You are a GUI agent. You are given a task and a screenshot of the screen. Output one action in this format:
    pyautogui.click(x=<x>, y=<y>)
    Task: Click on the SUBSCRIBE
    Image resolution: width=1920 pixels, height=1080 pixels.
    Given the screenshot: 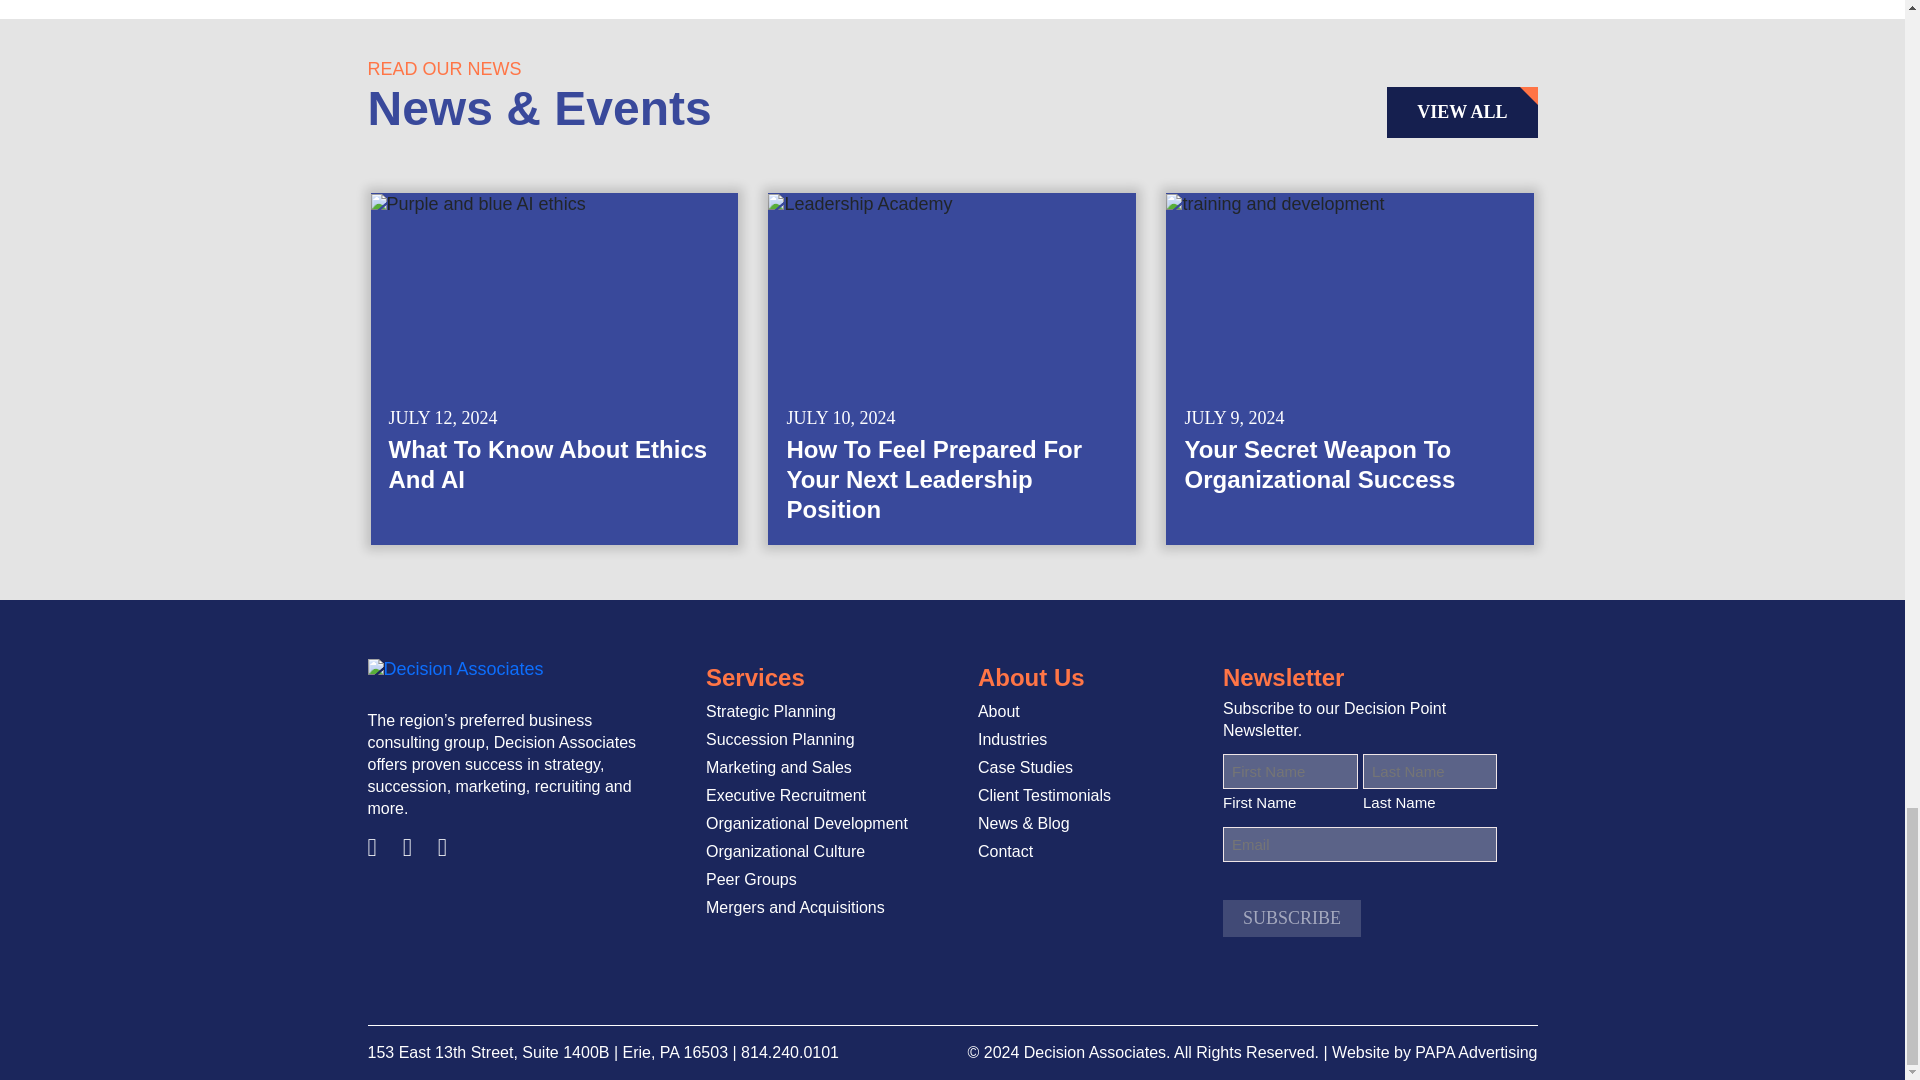 What is the action you would take?
    pyautogui.click(x=1292, y=918)
    